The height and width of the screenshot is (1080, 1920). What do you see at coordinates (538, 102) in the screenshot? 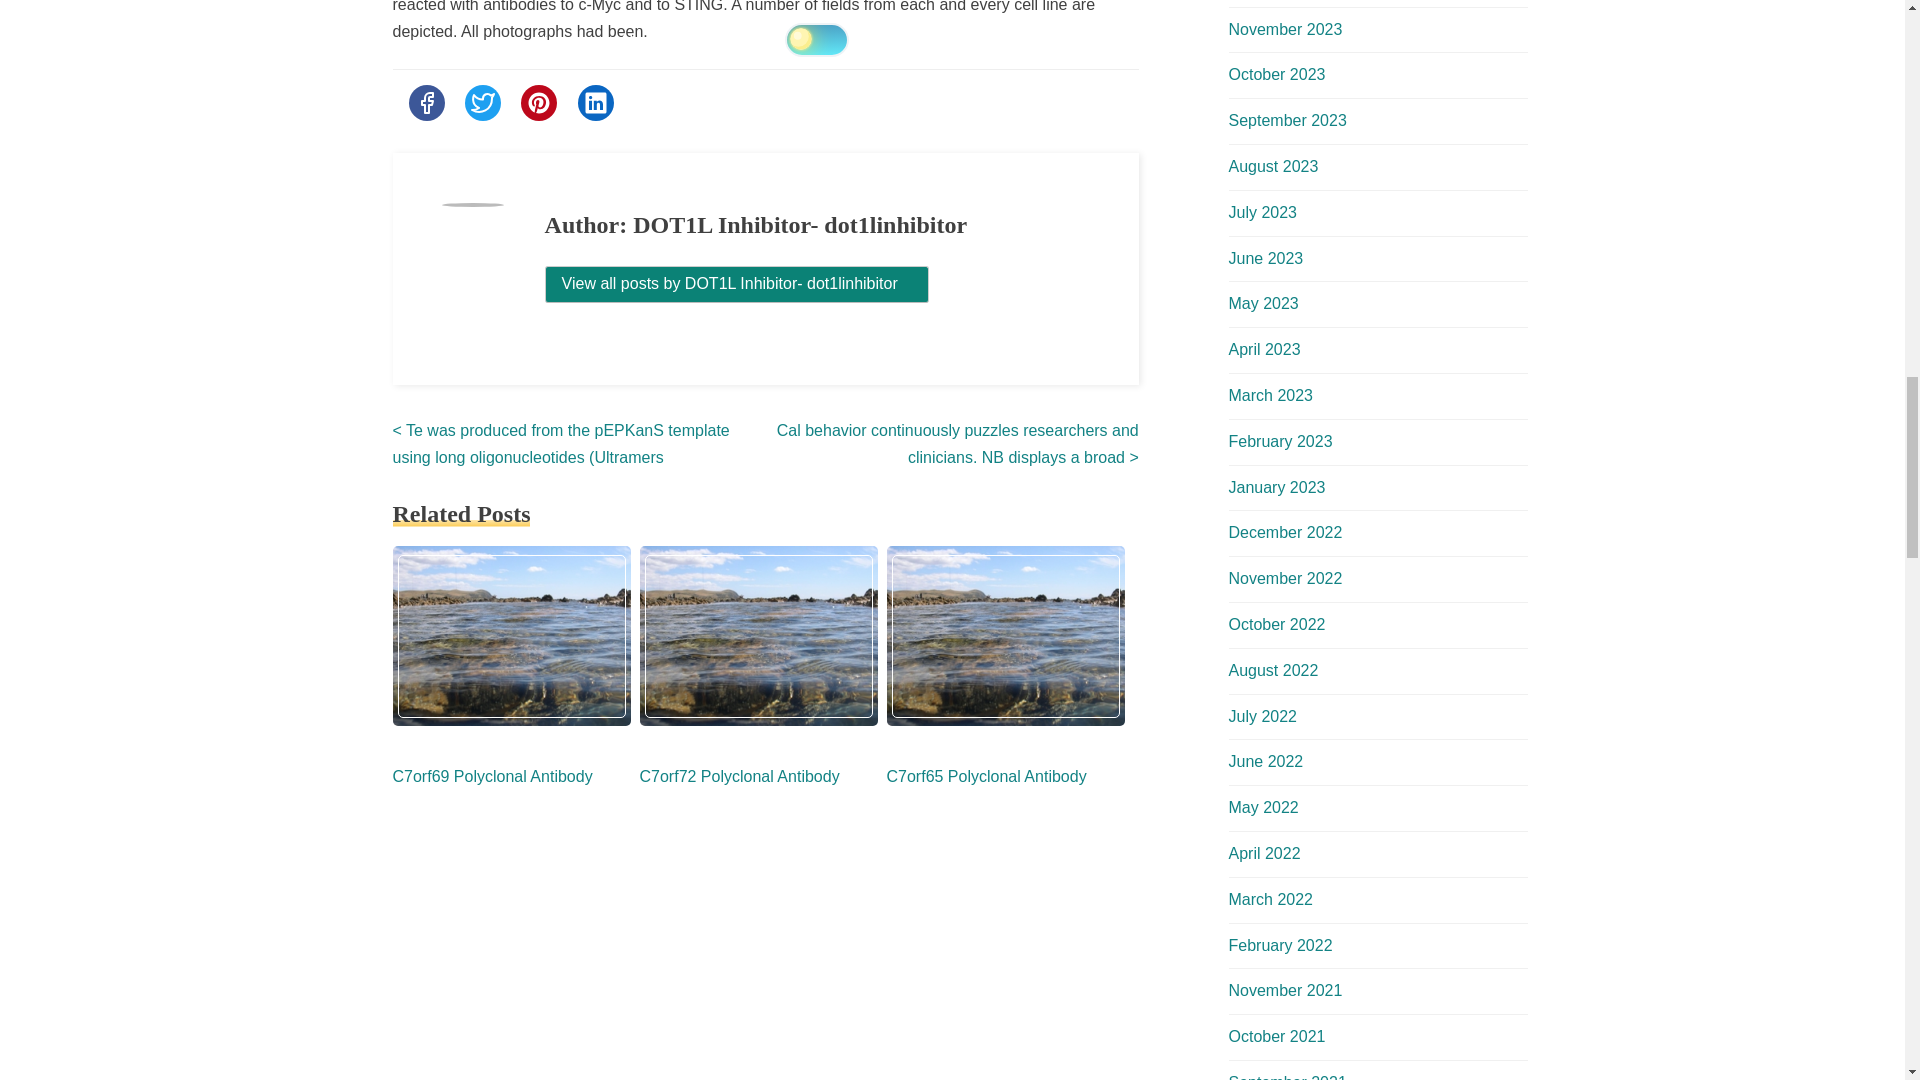
I see `Share this post on Pinterest` at bounding box center [538, 102].